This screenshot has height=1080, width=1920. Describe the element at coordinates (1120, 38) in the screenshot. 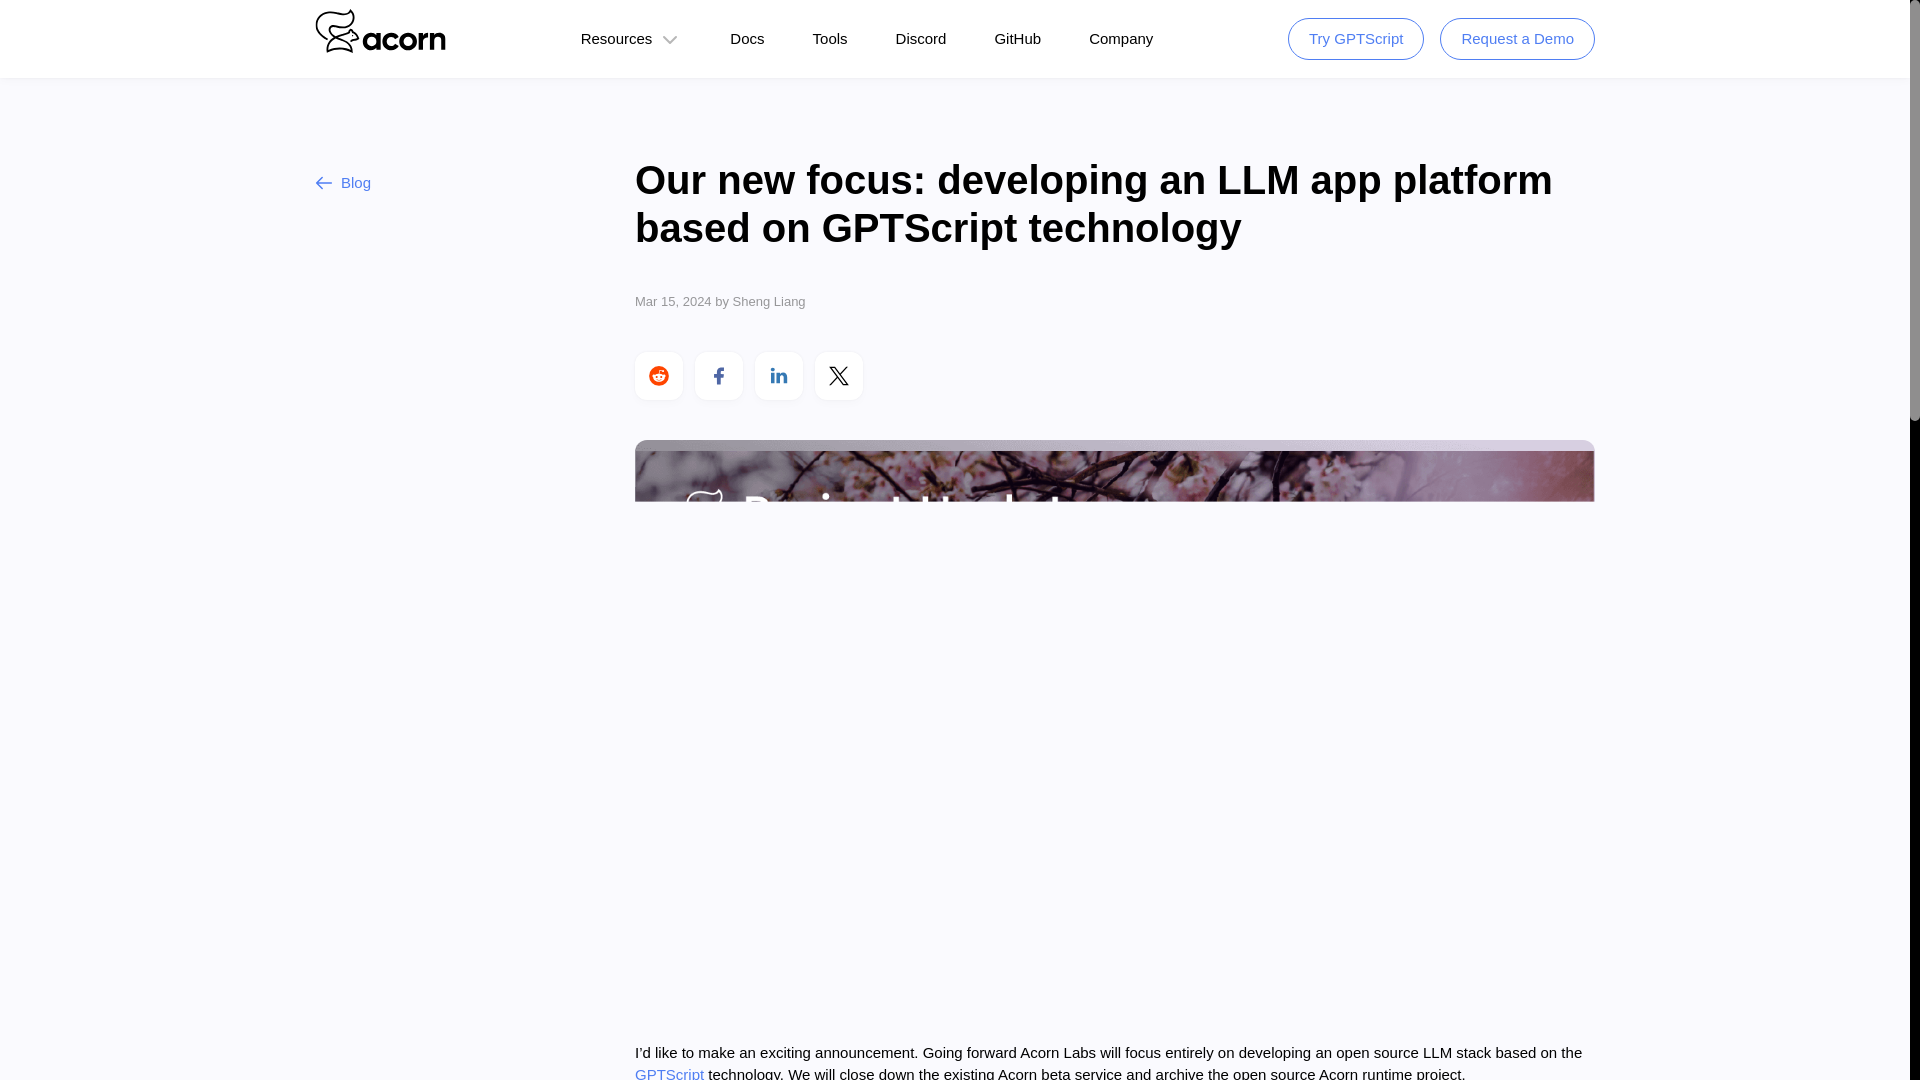

I see `Company` at that location.